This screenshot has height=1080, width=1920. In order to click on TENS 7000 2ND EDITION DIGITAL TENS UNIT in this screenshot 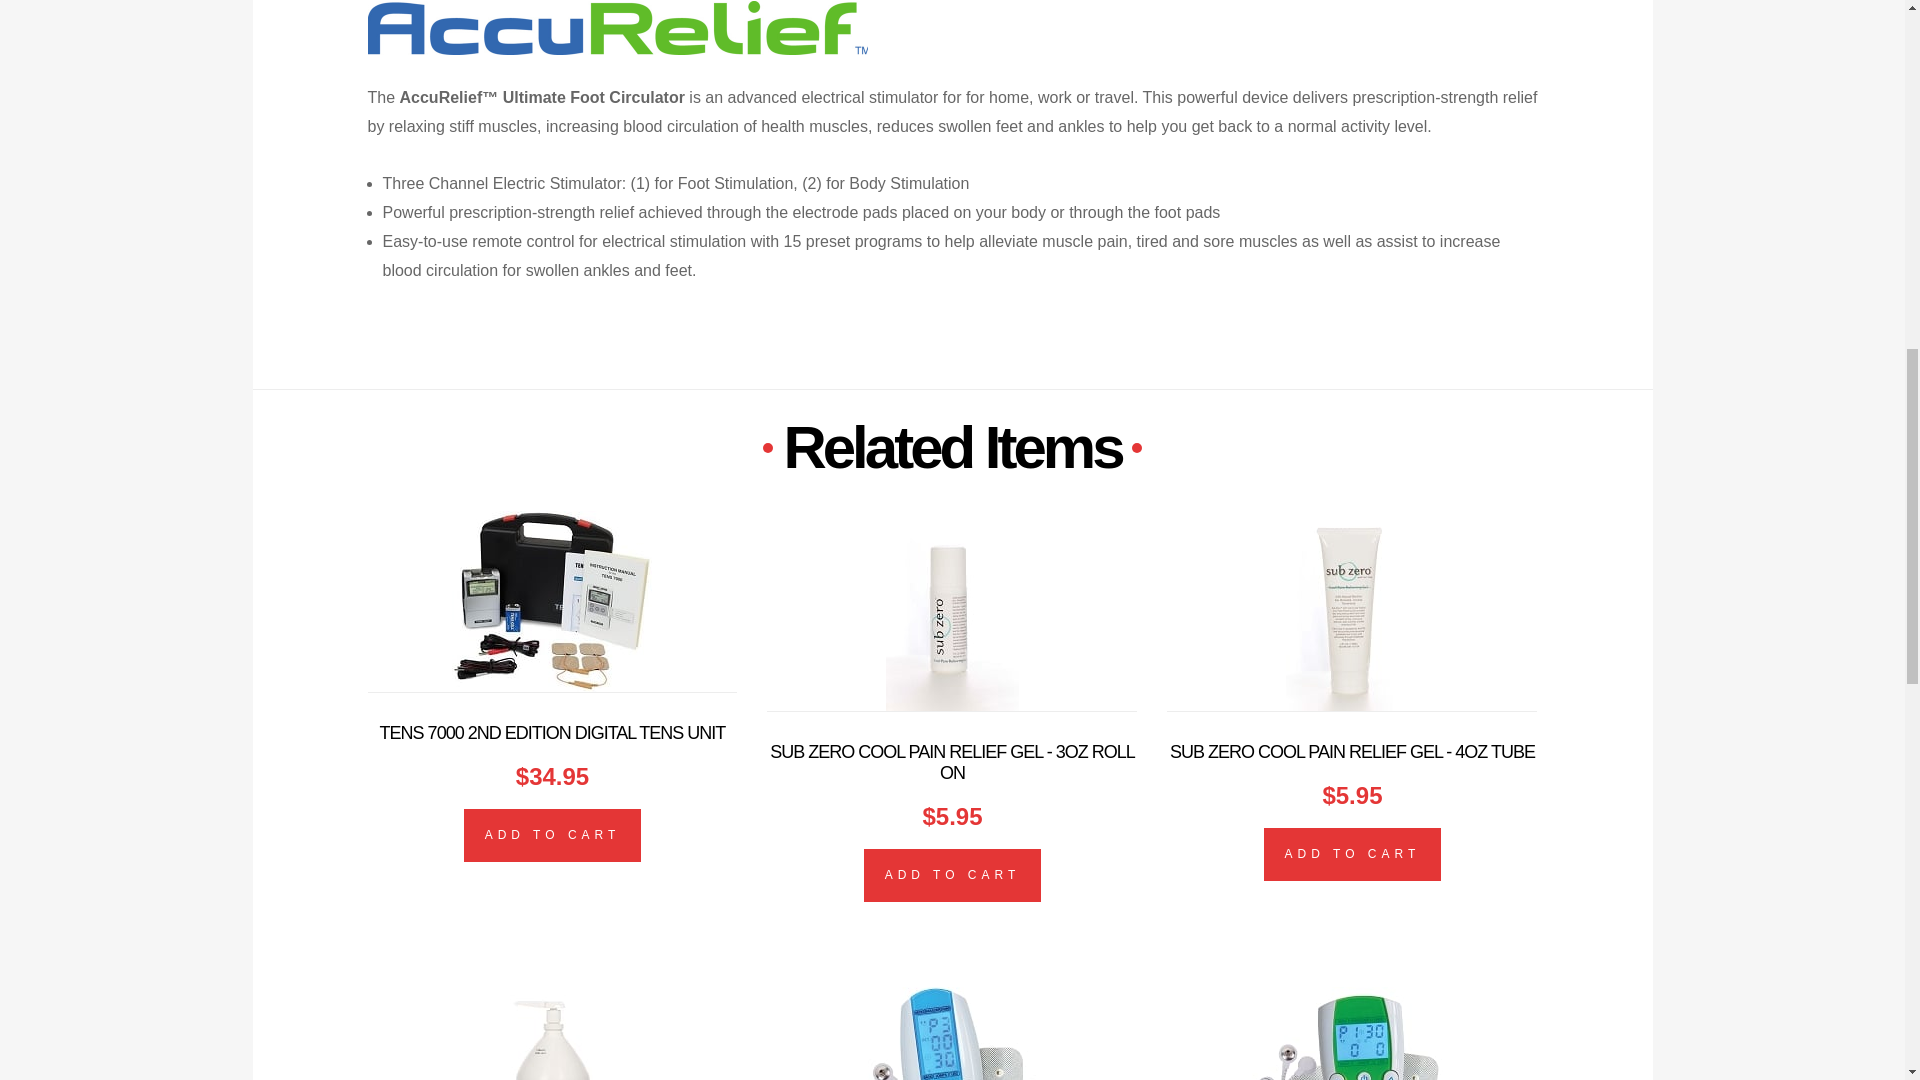, I will do `click(552, 732)`.